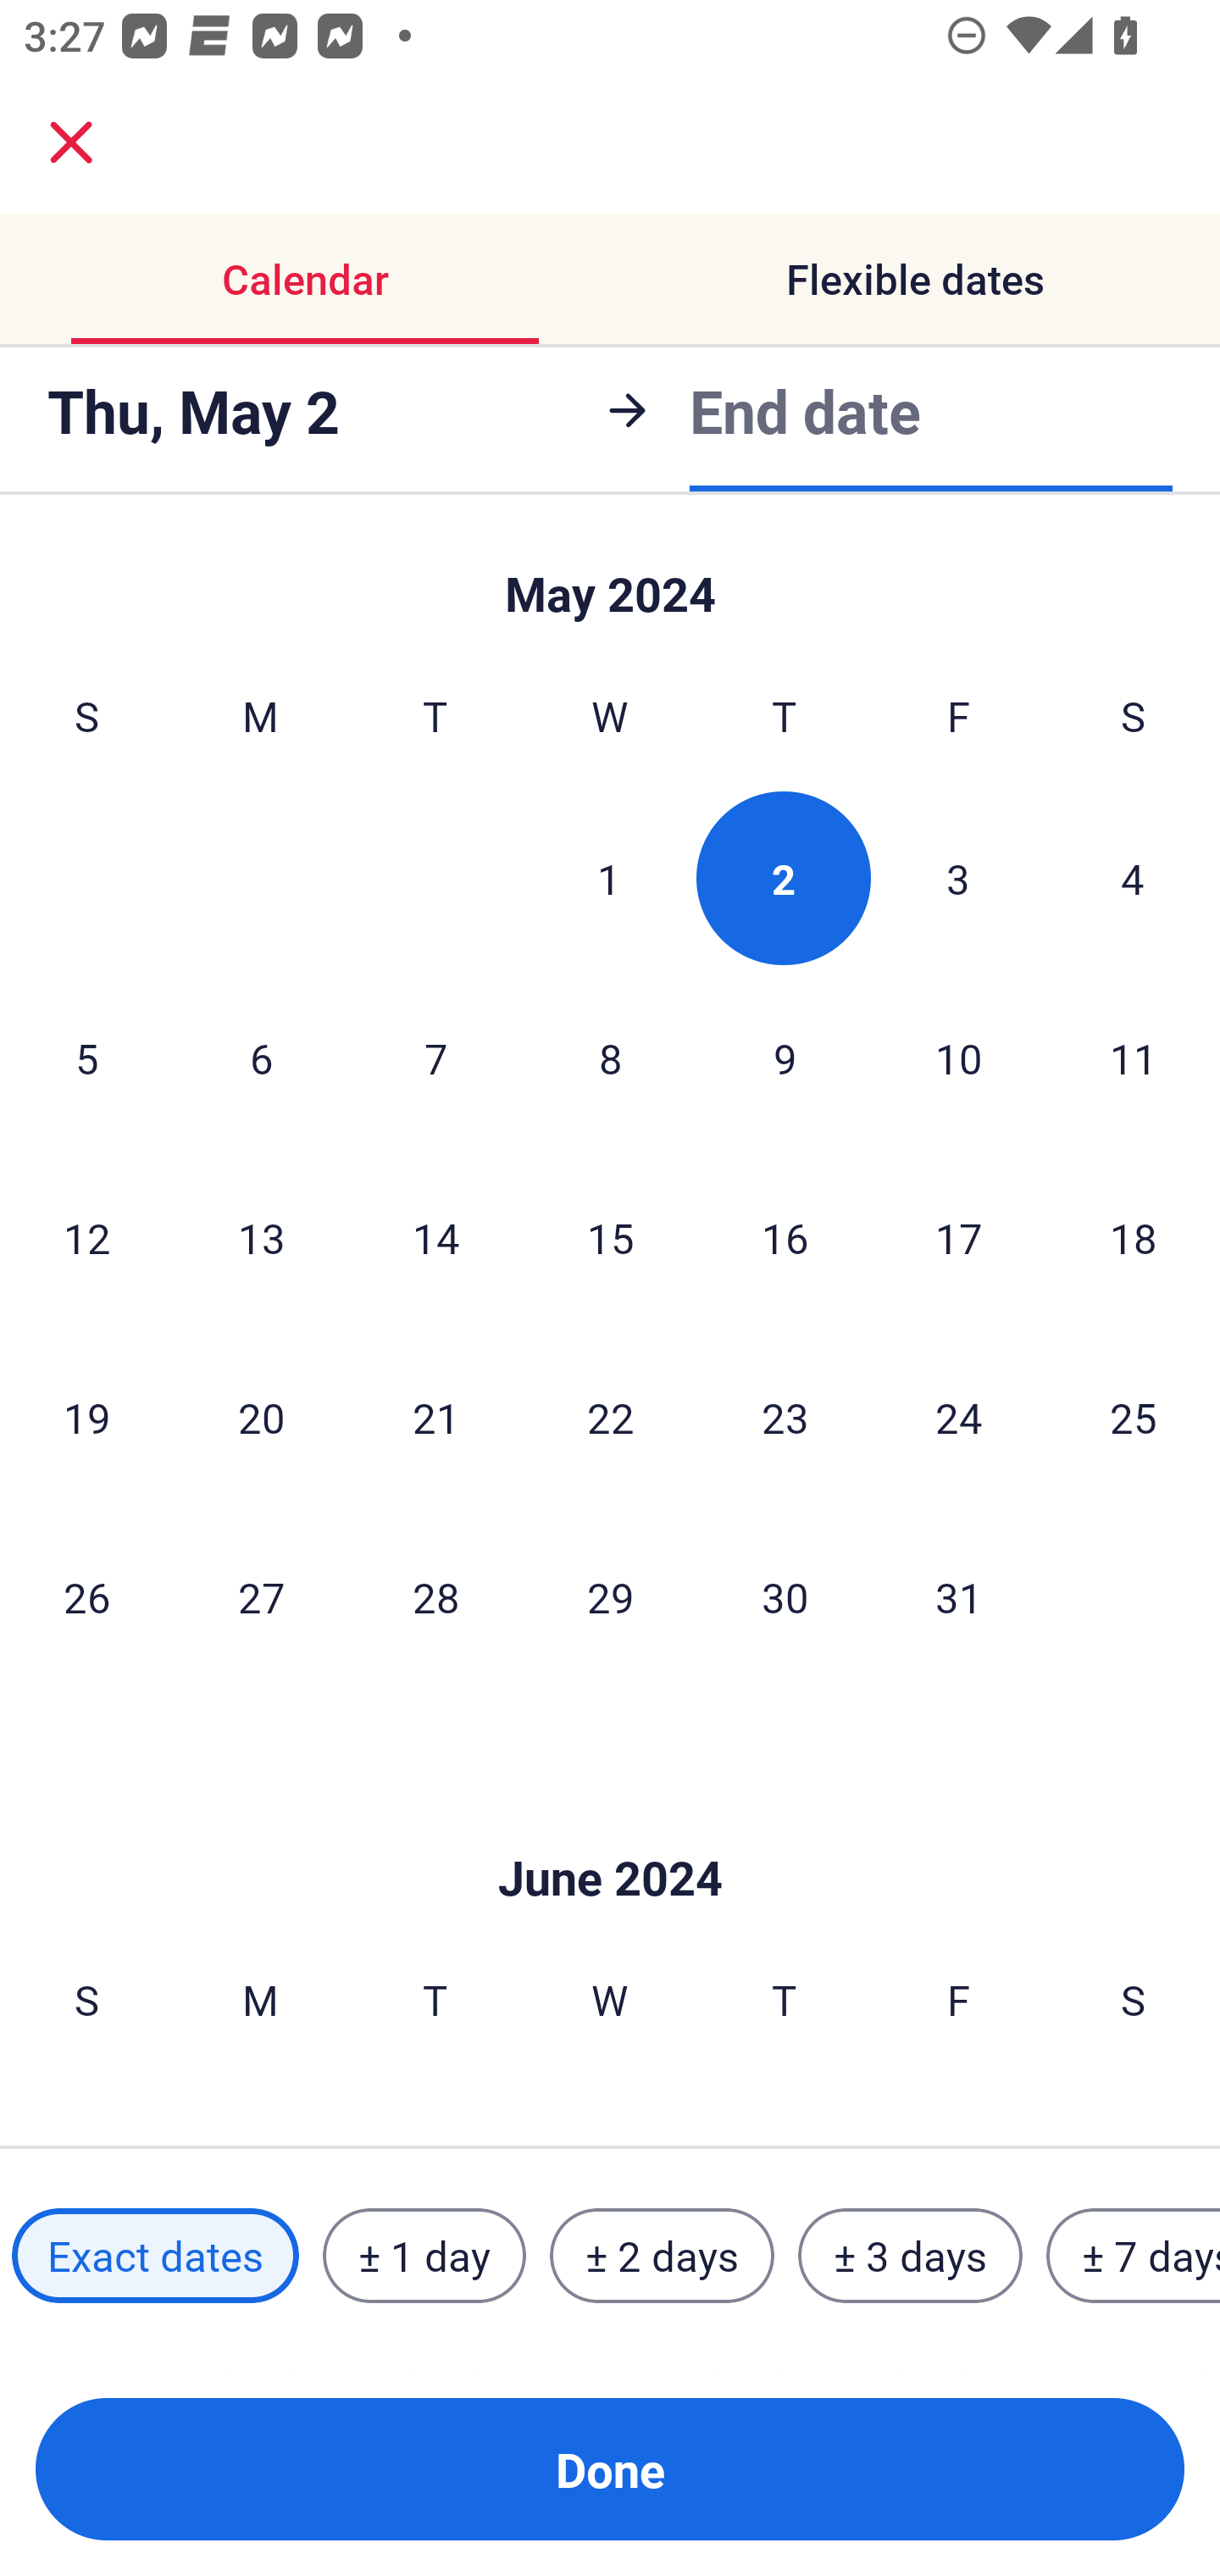 Image resolution: width=1220 pixels, height=2576 pixels. I want to click on 3 Friday, May 3, 2024, so click(958, 878).